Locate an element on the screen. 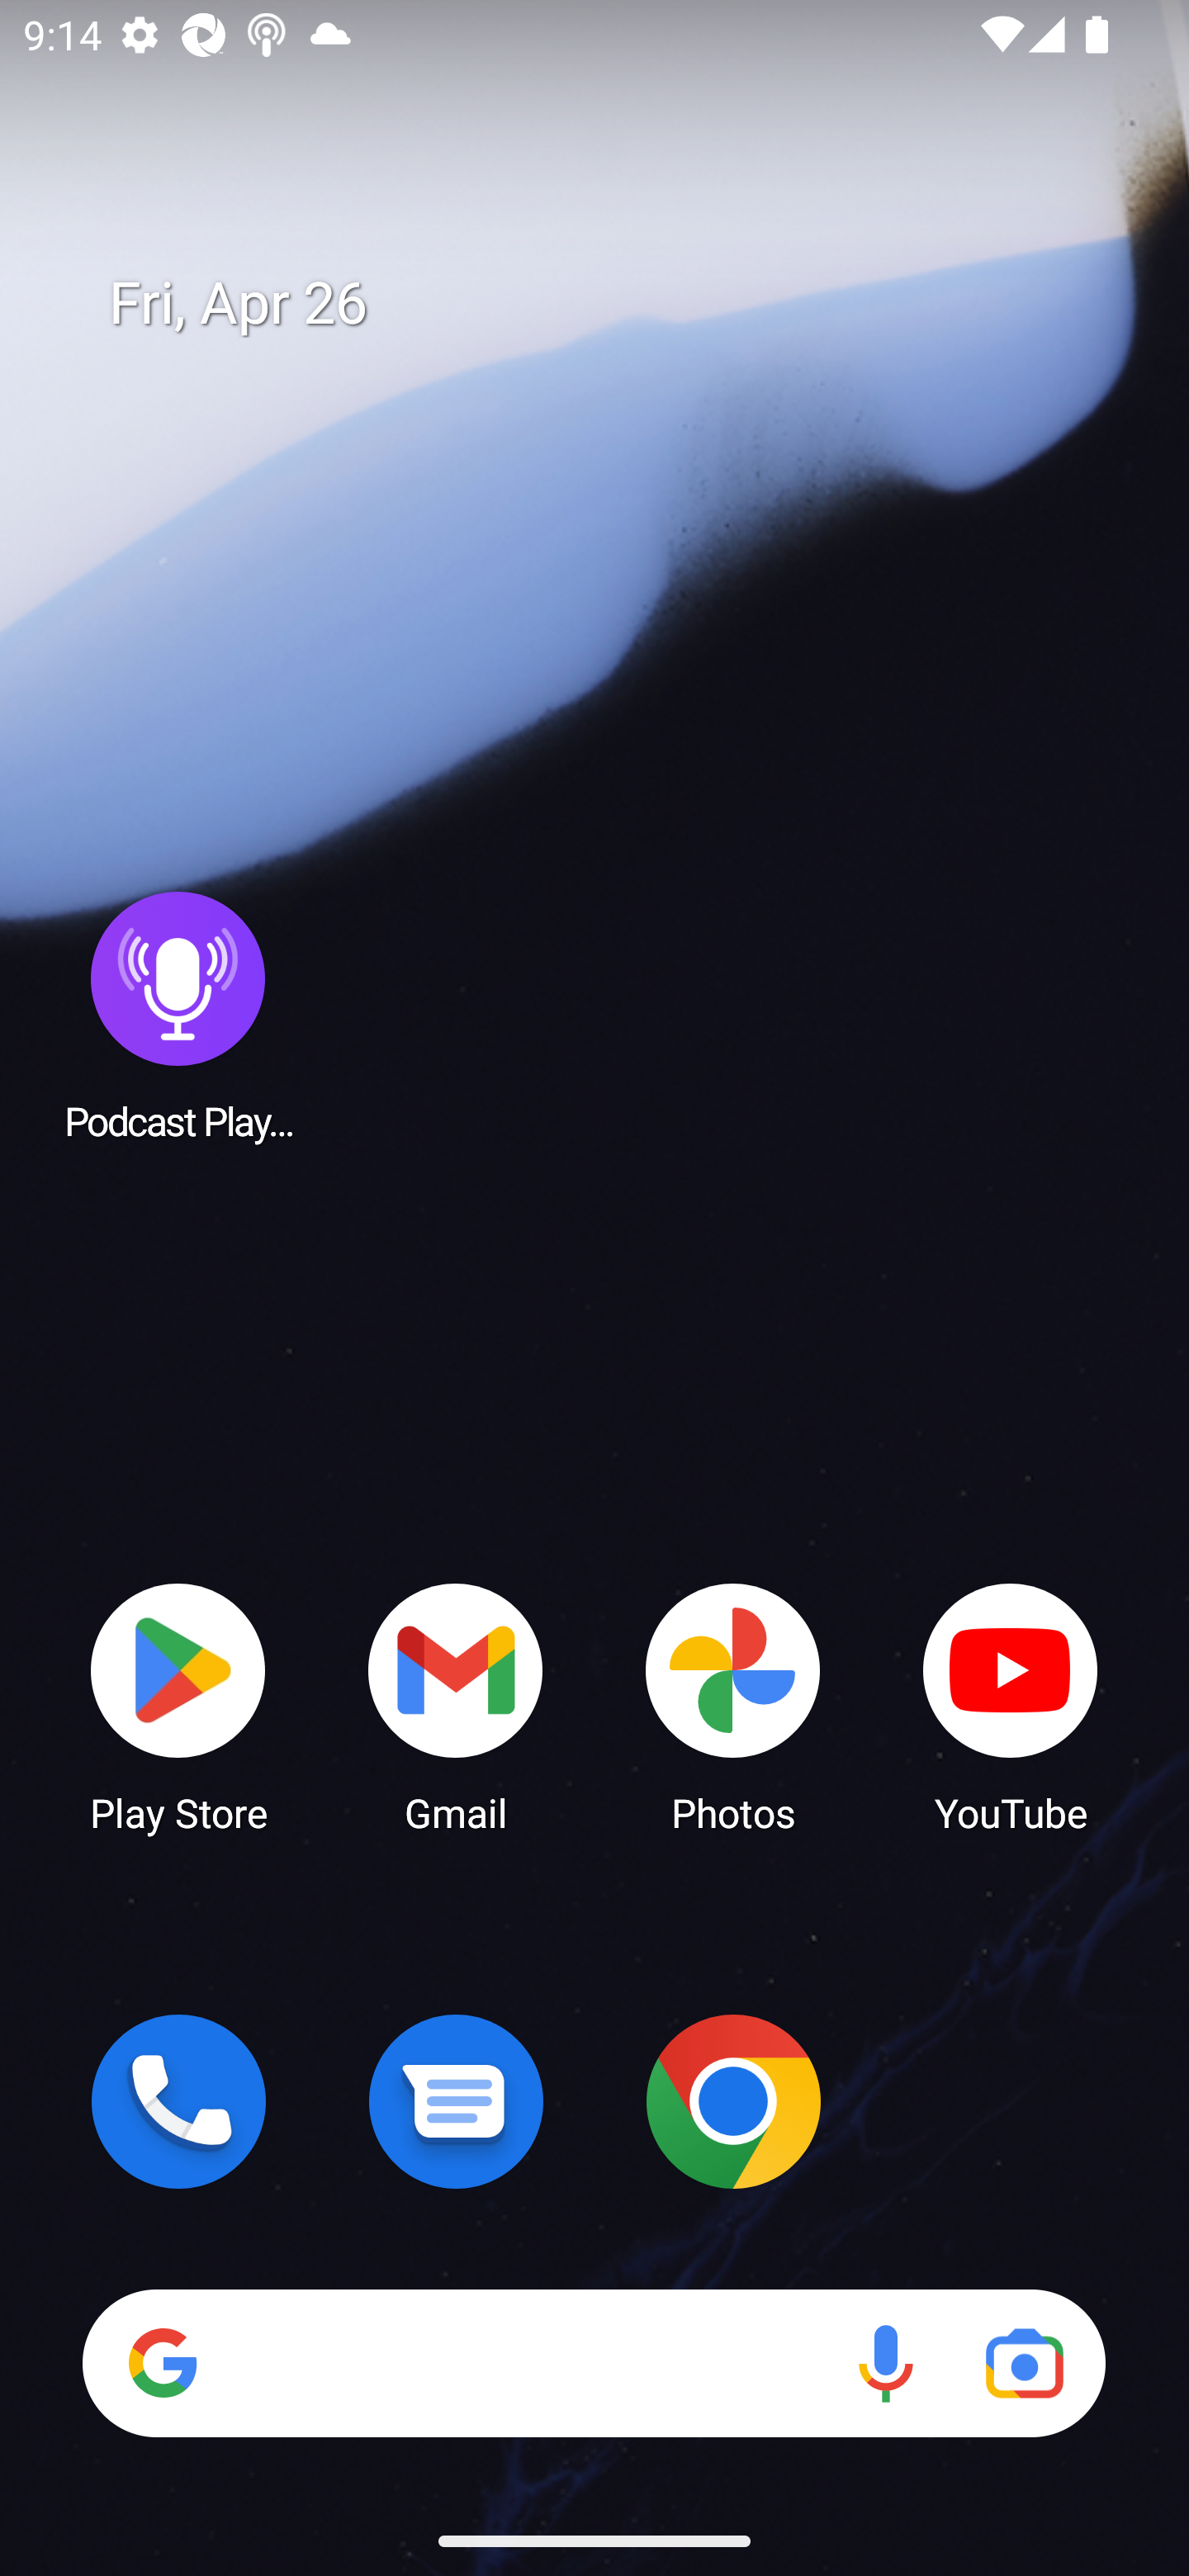 The image size is (1189, 2576). Podcast Player is located at coordinates (178, 1015).